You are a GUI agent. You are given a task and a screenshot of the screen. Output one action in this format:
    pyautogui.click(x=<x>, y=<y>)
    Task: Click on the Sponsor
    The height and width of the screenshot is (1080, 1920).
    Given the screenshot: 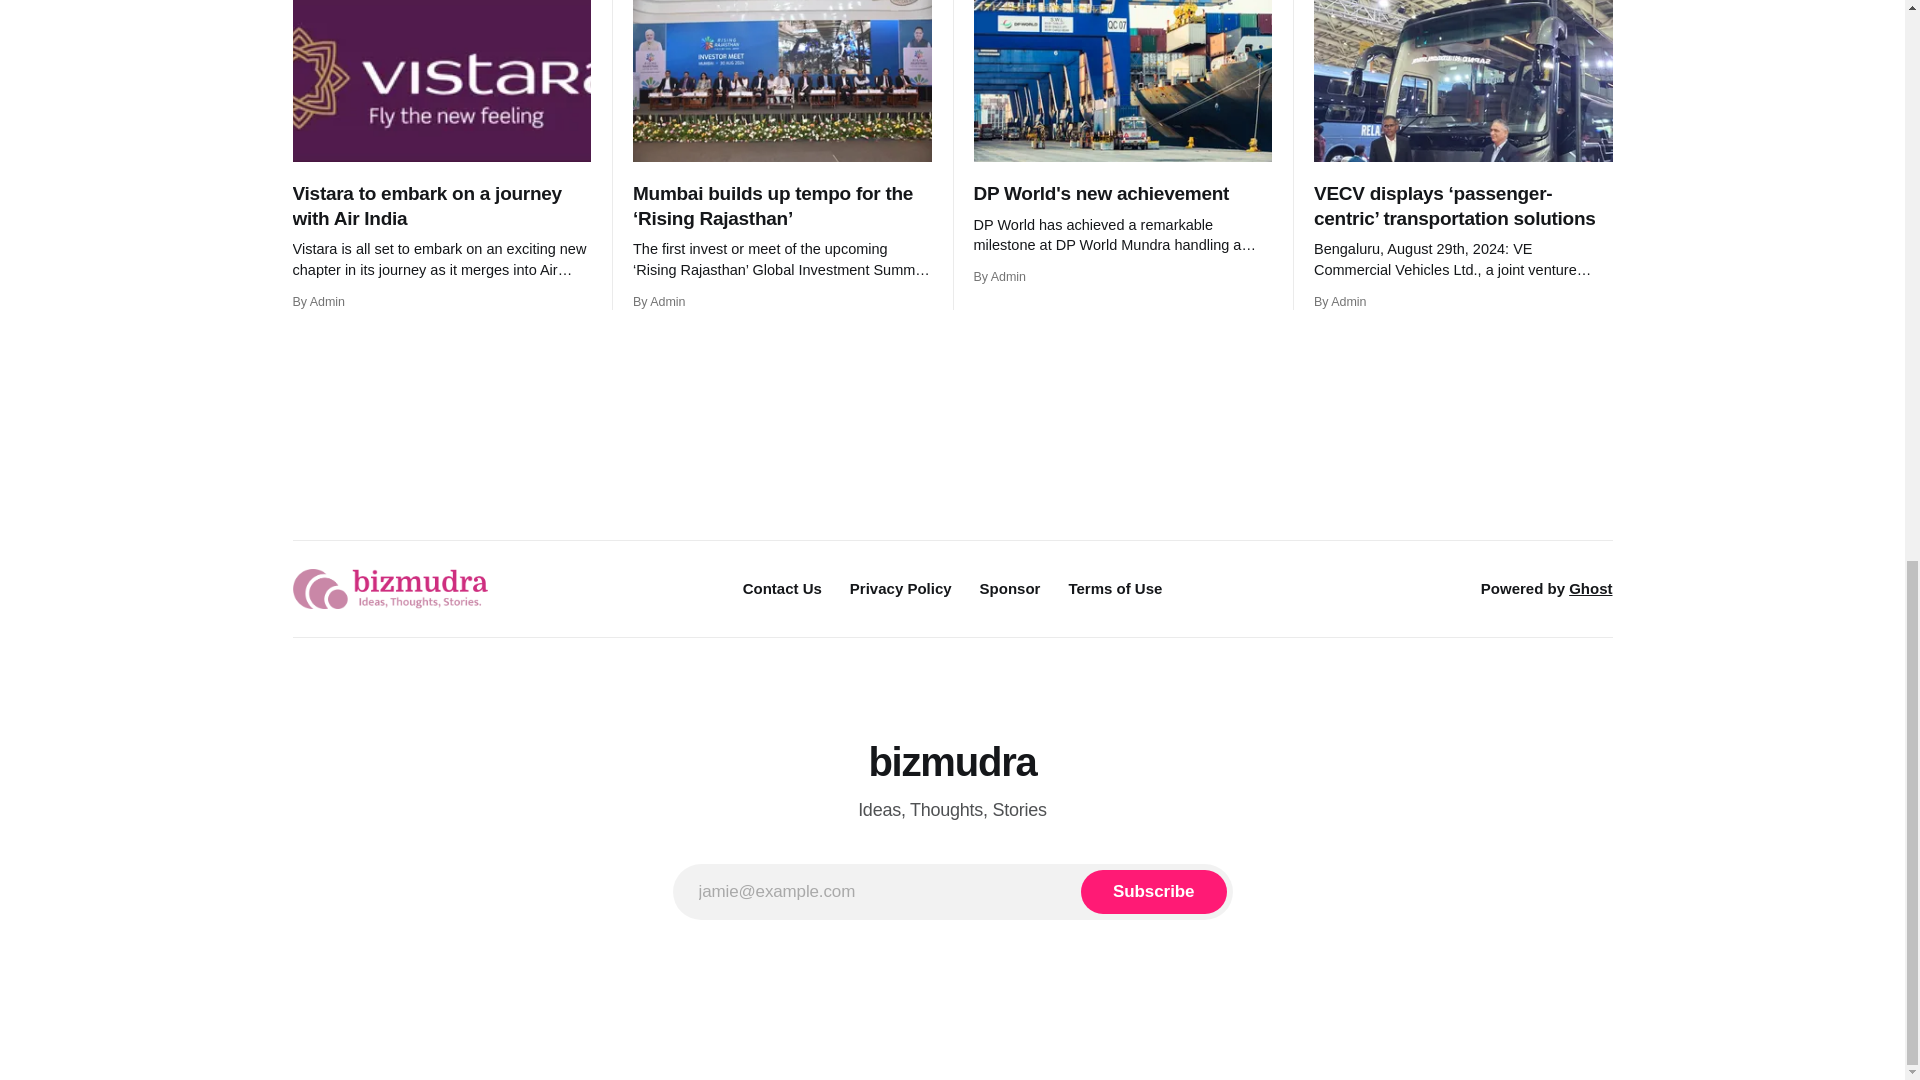 What is the action you would take?
    pyautogui.click(x=1010, y=588)
    